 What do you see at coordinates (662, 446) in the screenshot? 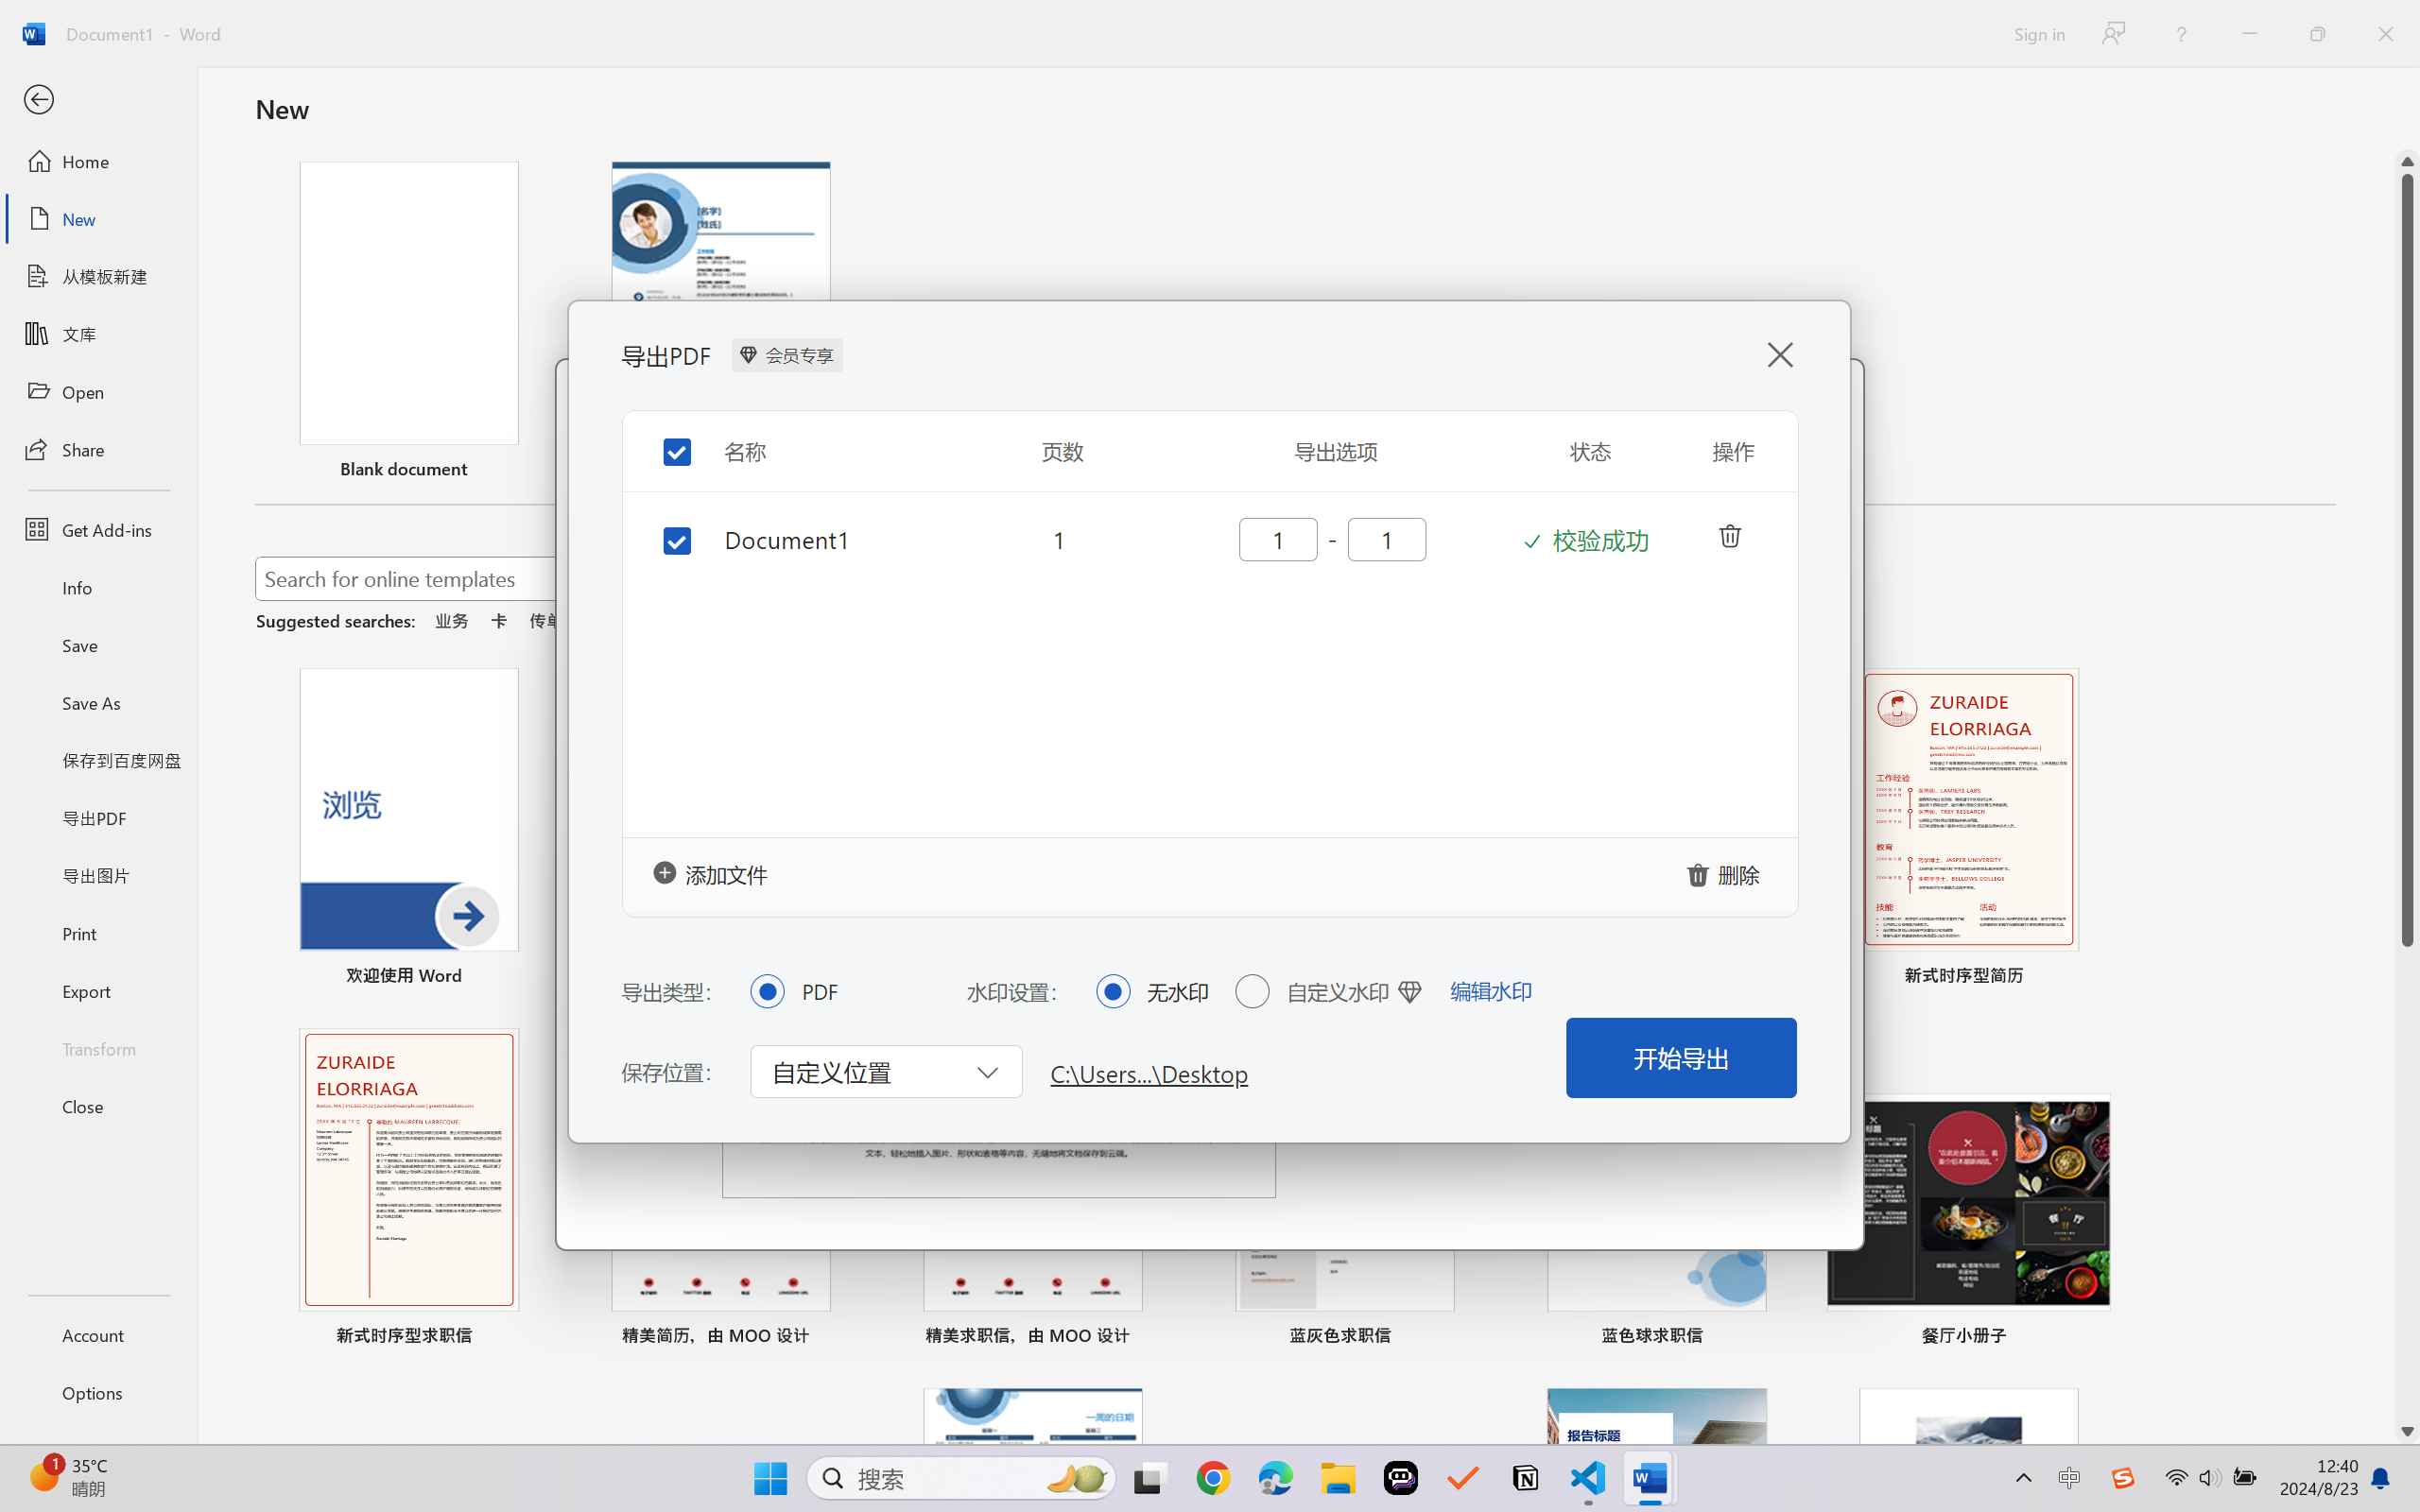
I see `Toggle selection for all items` at bounding box center [662, 446].